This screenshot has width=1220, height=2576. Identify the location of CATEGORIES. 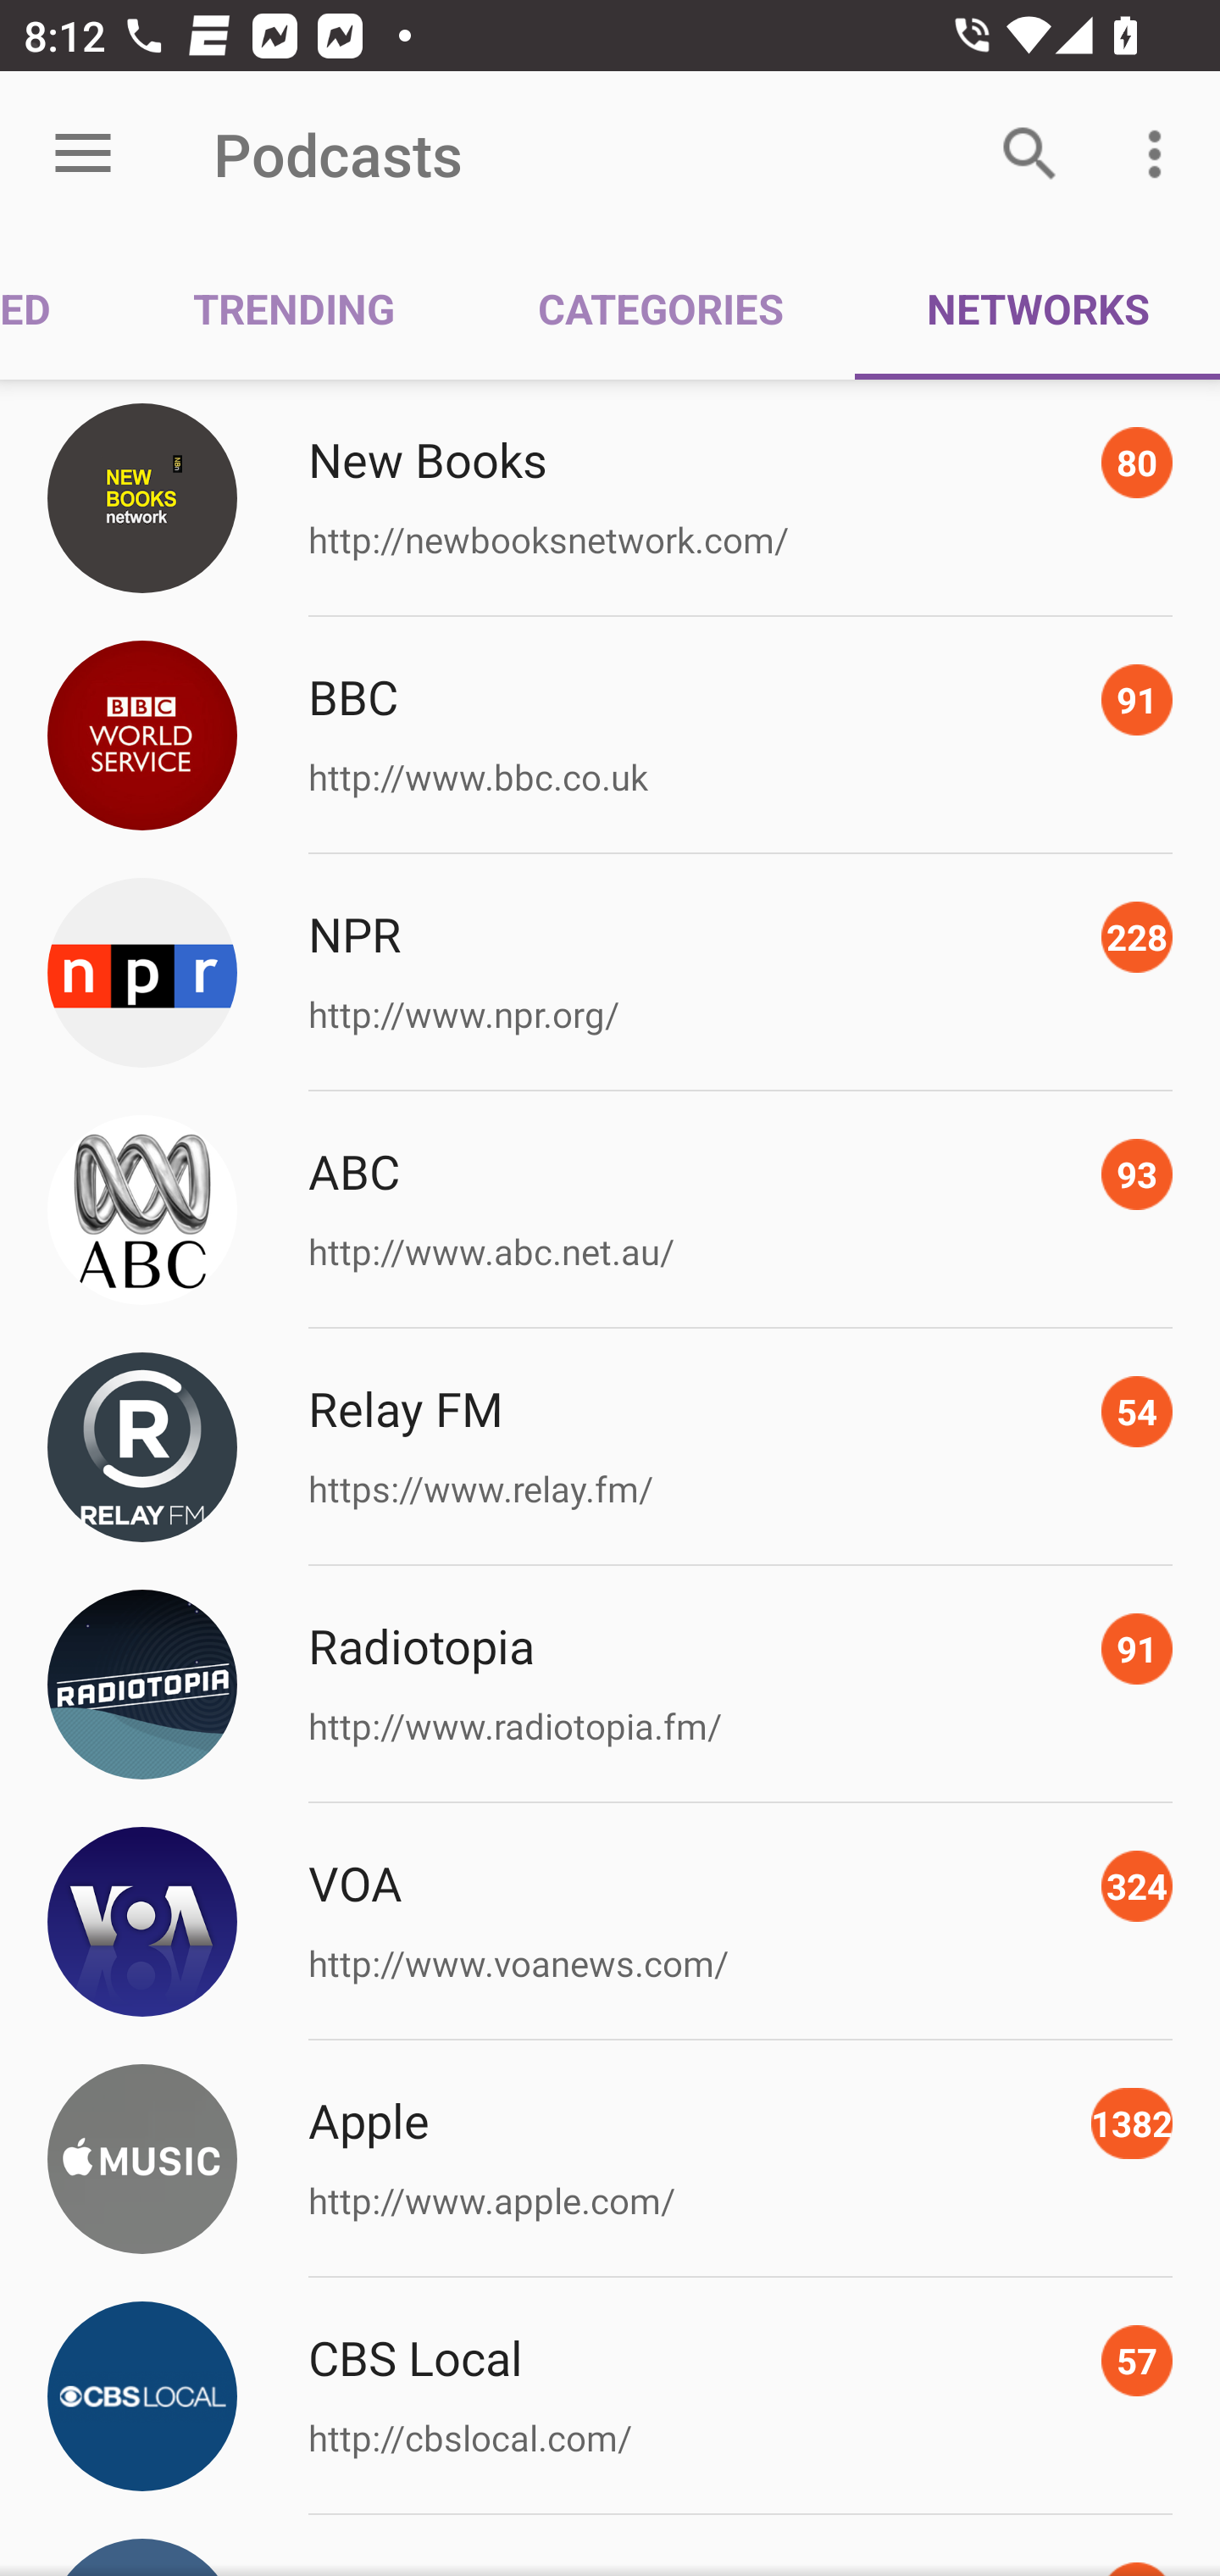
(661, 307).